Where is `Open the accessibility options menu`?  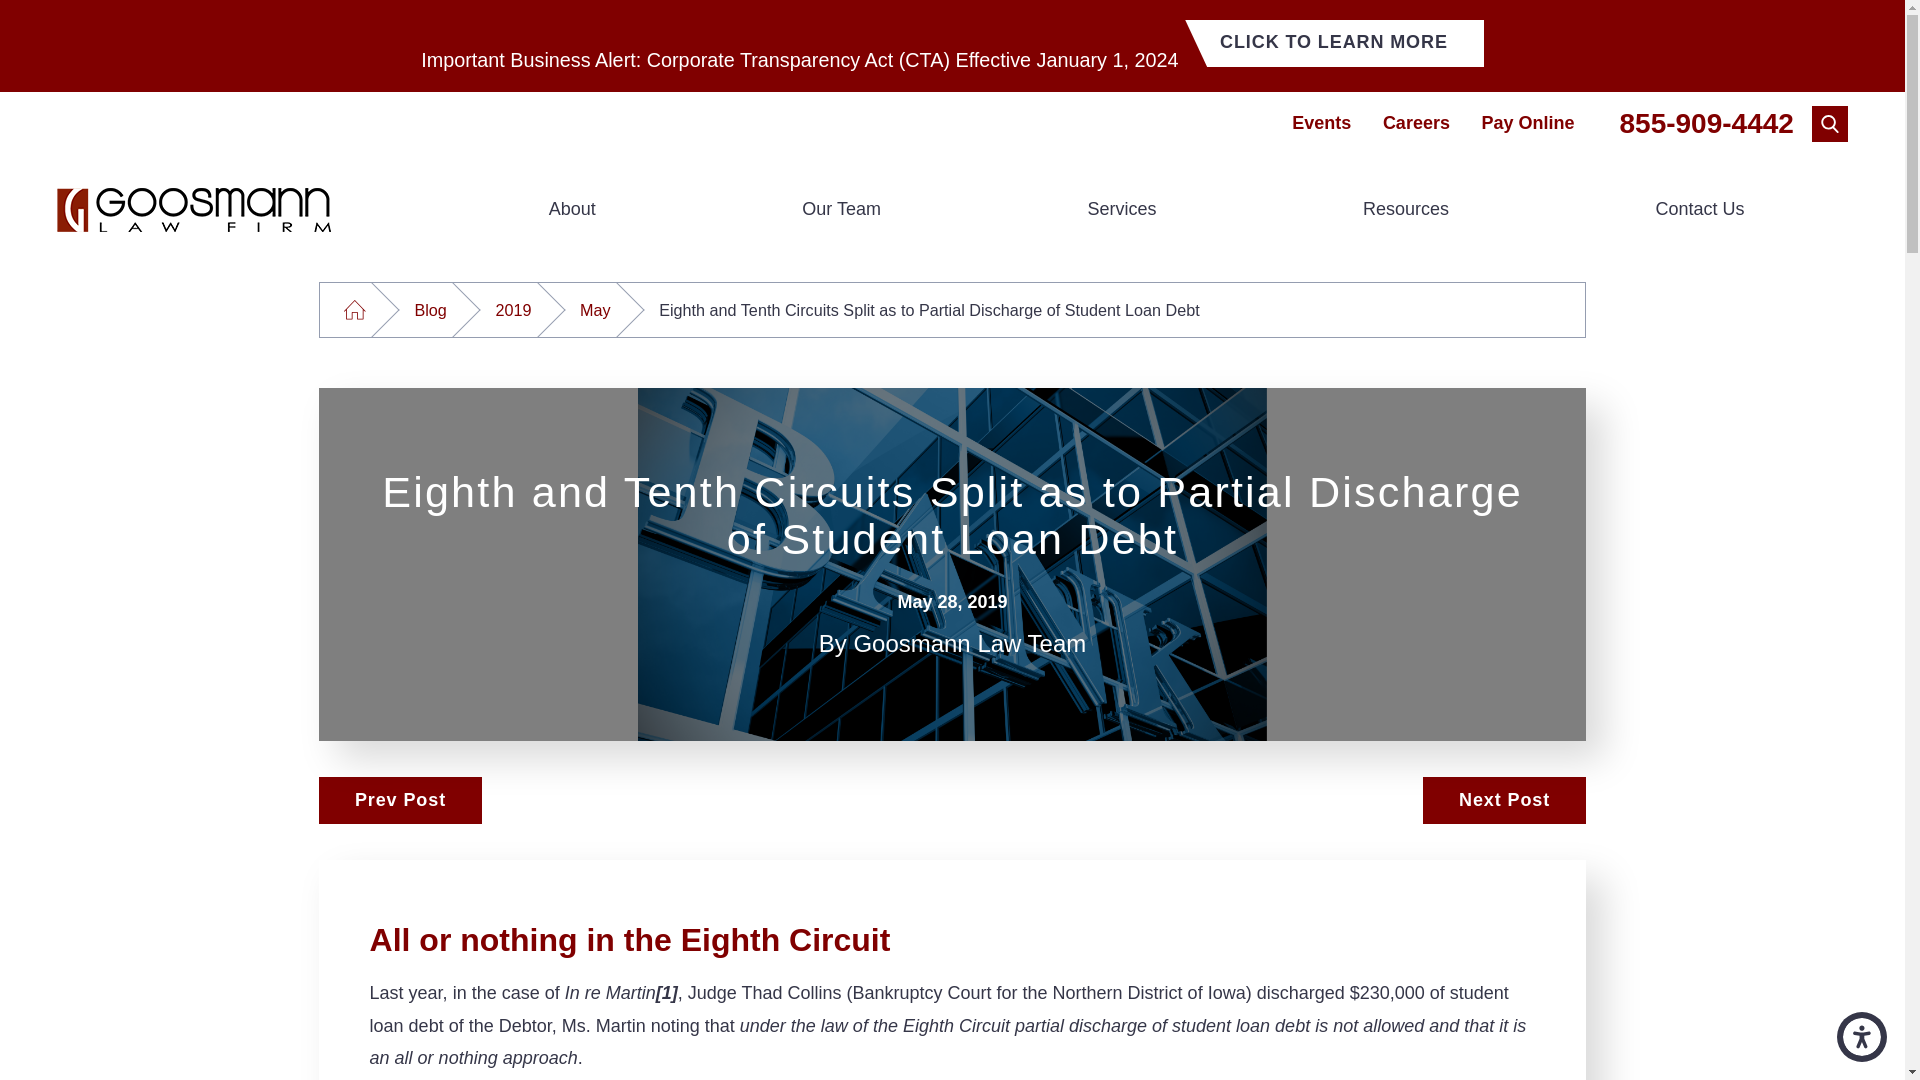
Open the accessibility options menu is located at coordinates (1862, 1036).